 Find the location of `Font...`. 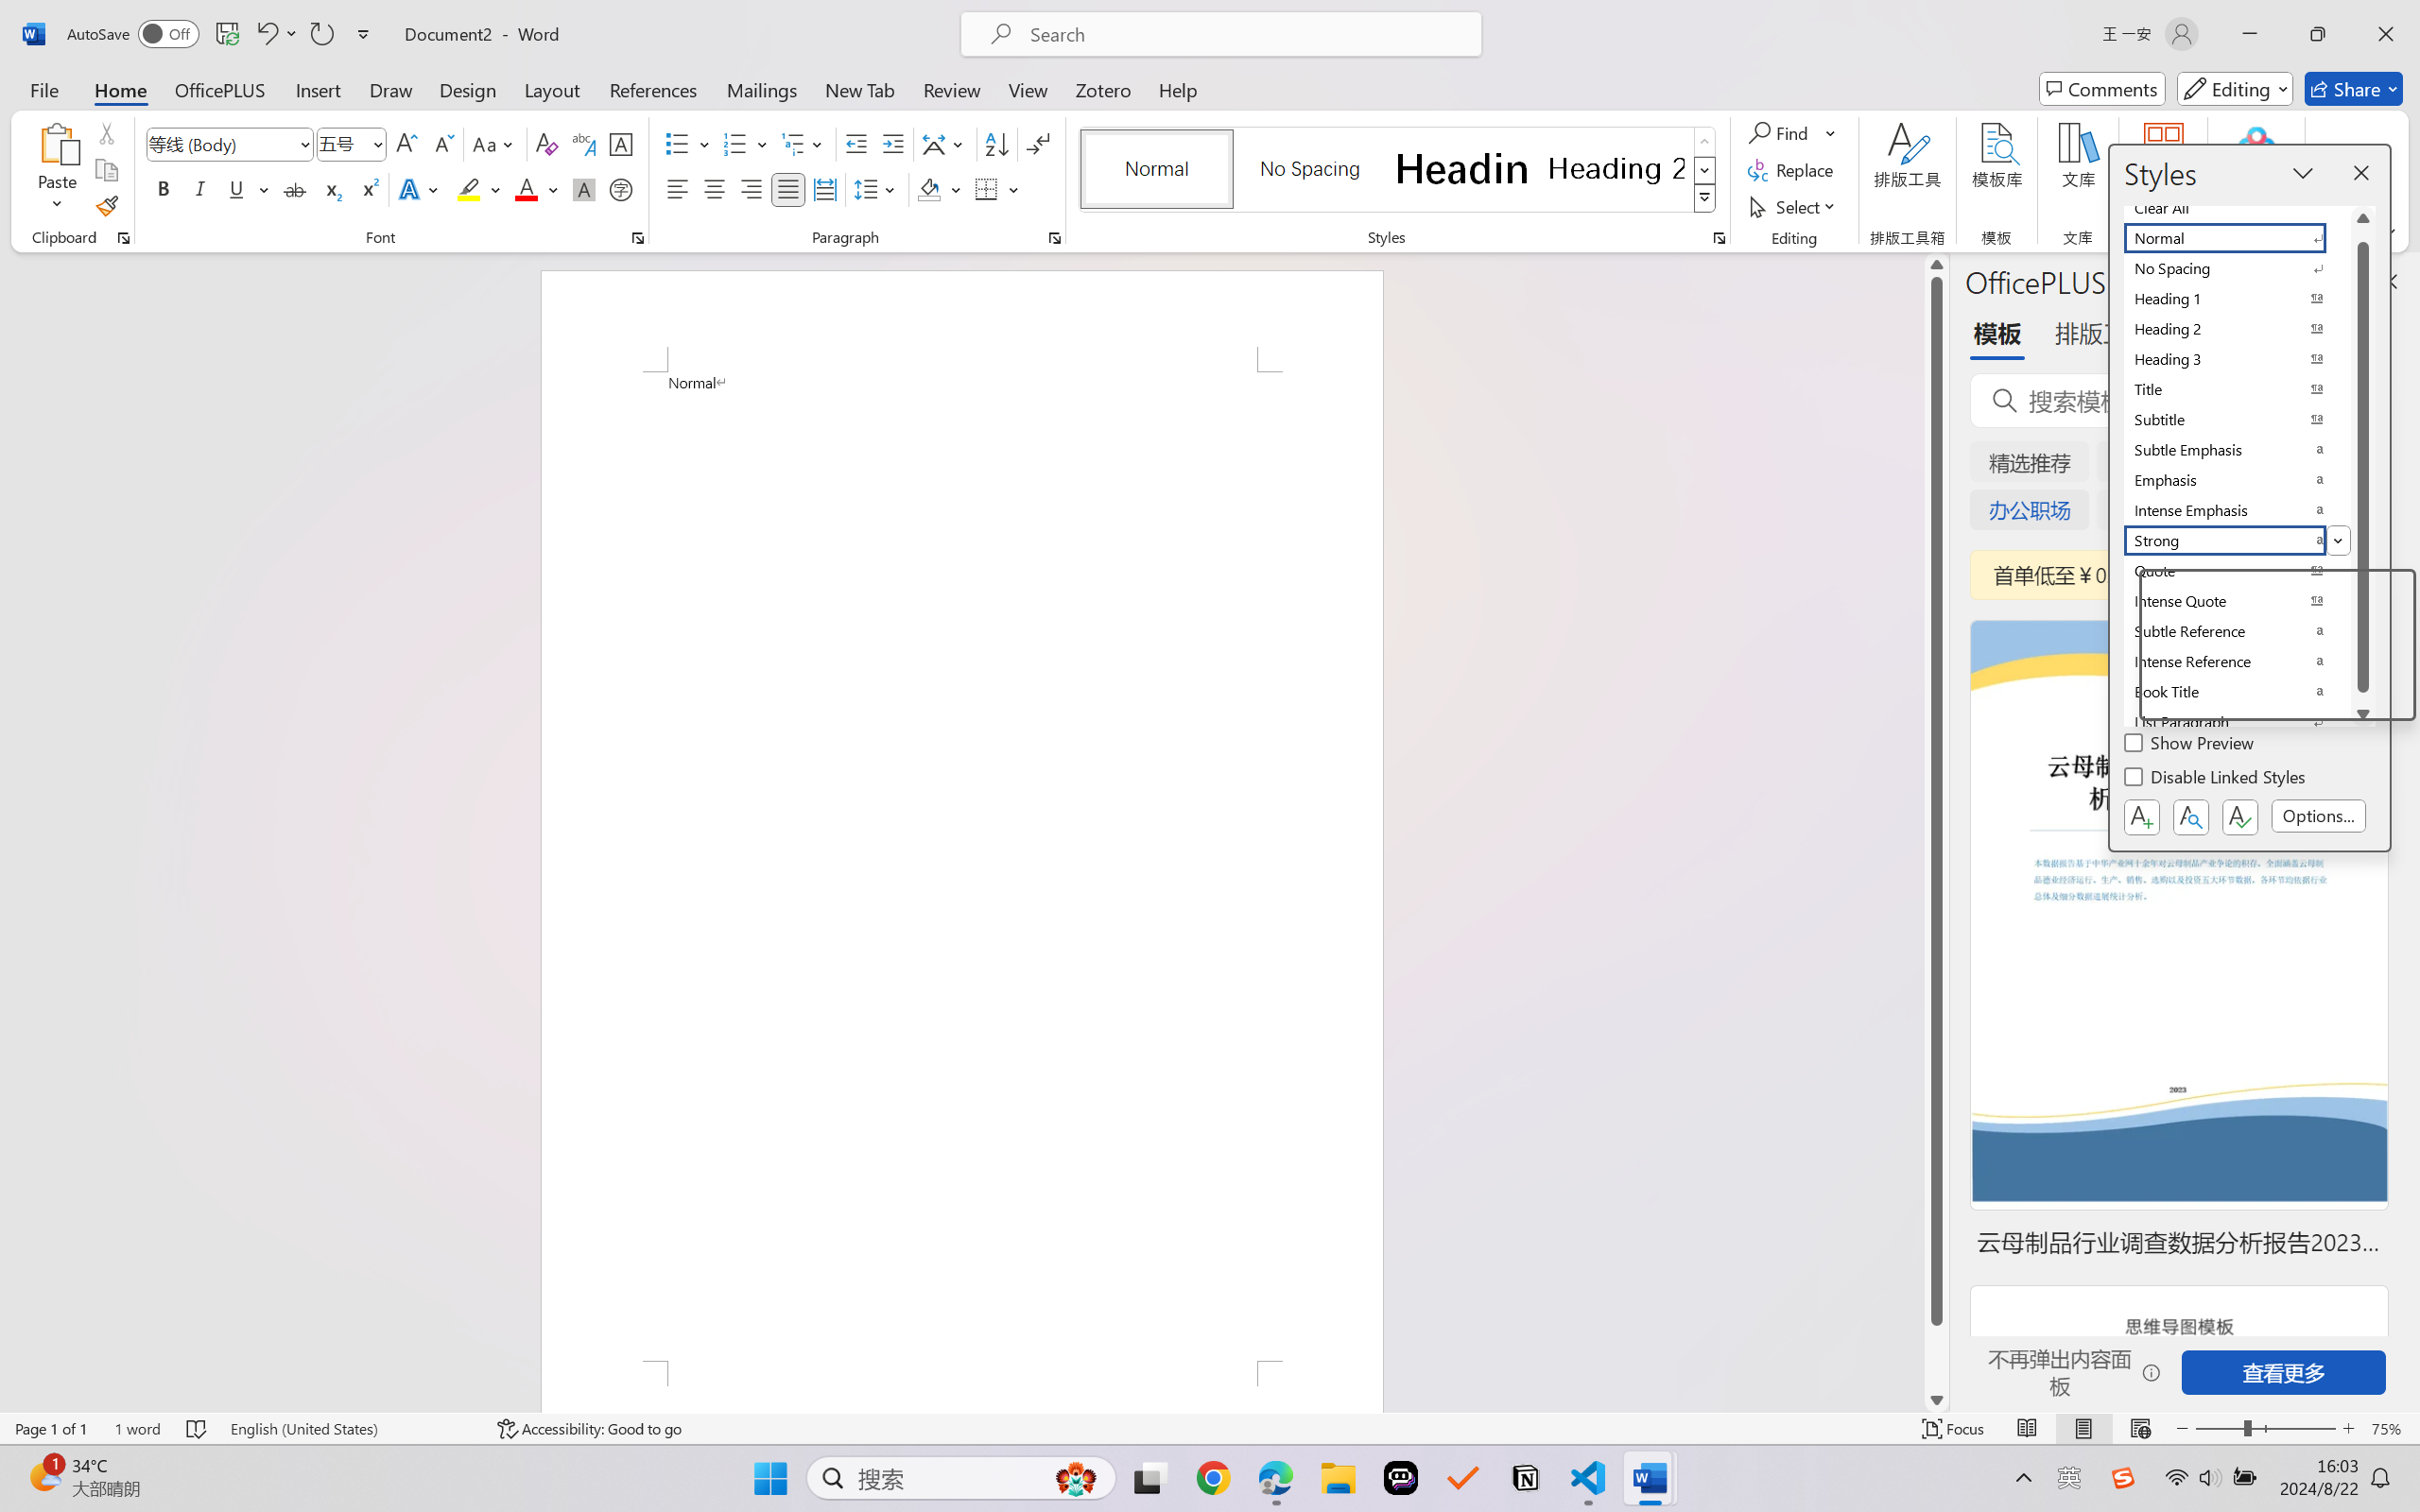

Font... is located at coordinates (637, 238).